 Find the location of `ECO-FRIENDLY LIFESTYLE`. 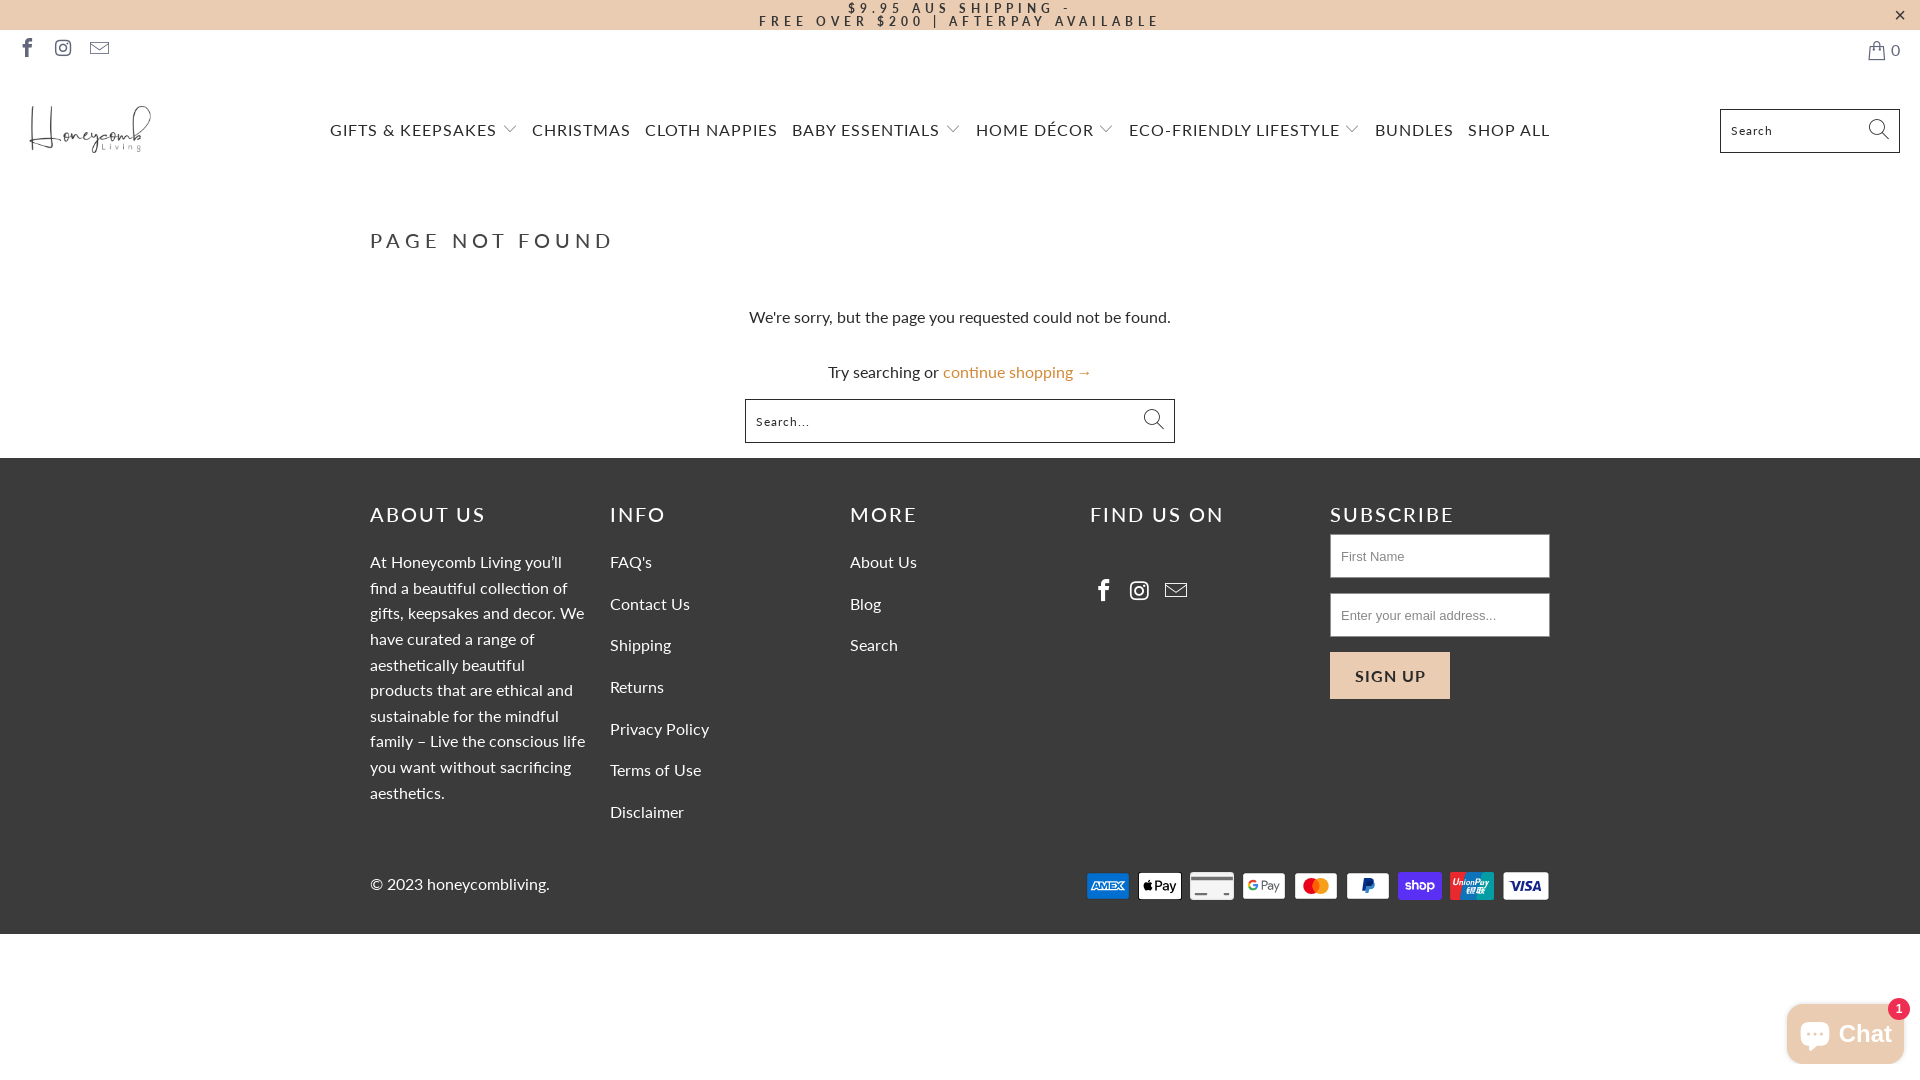

ECO-FRIENDLY LIFESTYLE is located at coordinates (1245, 130).